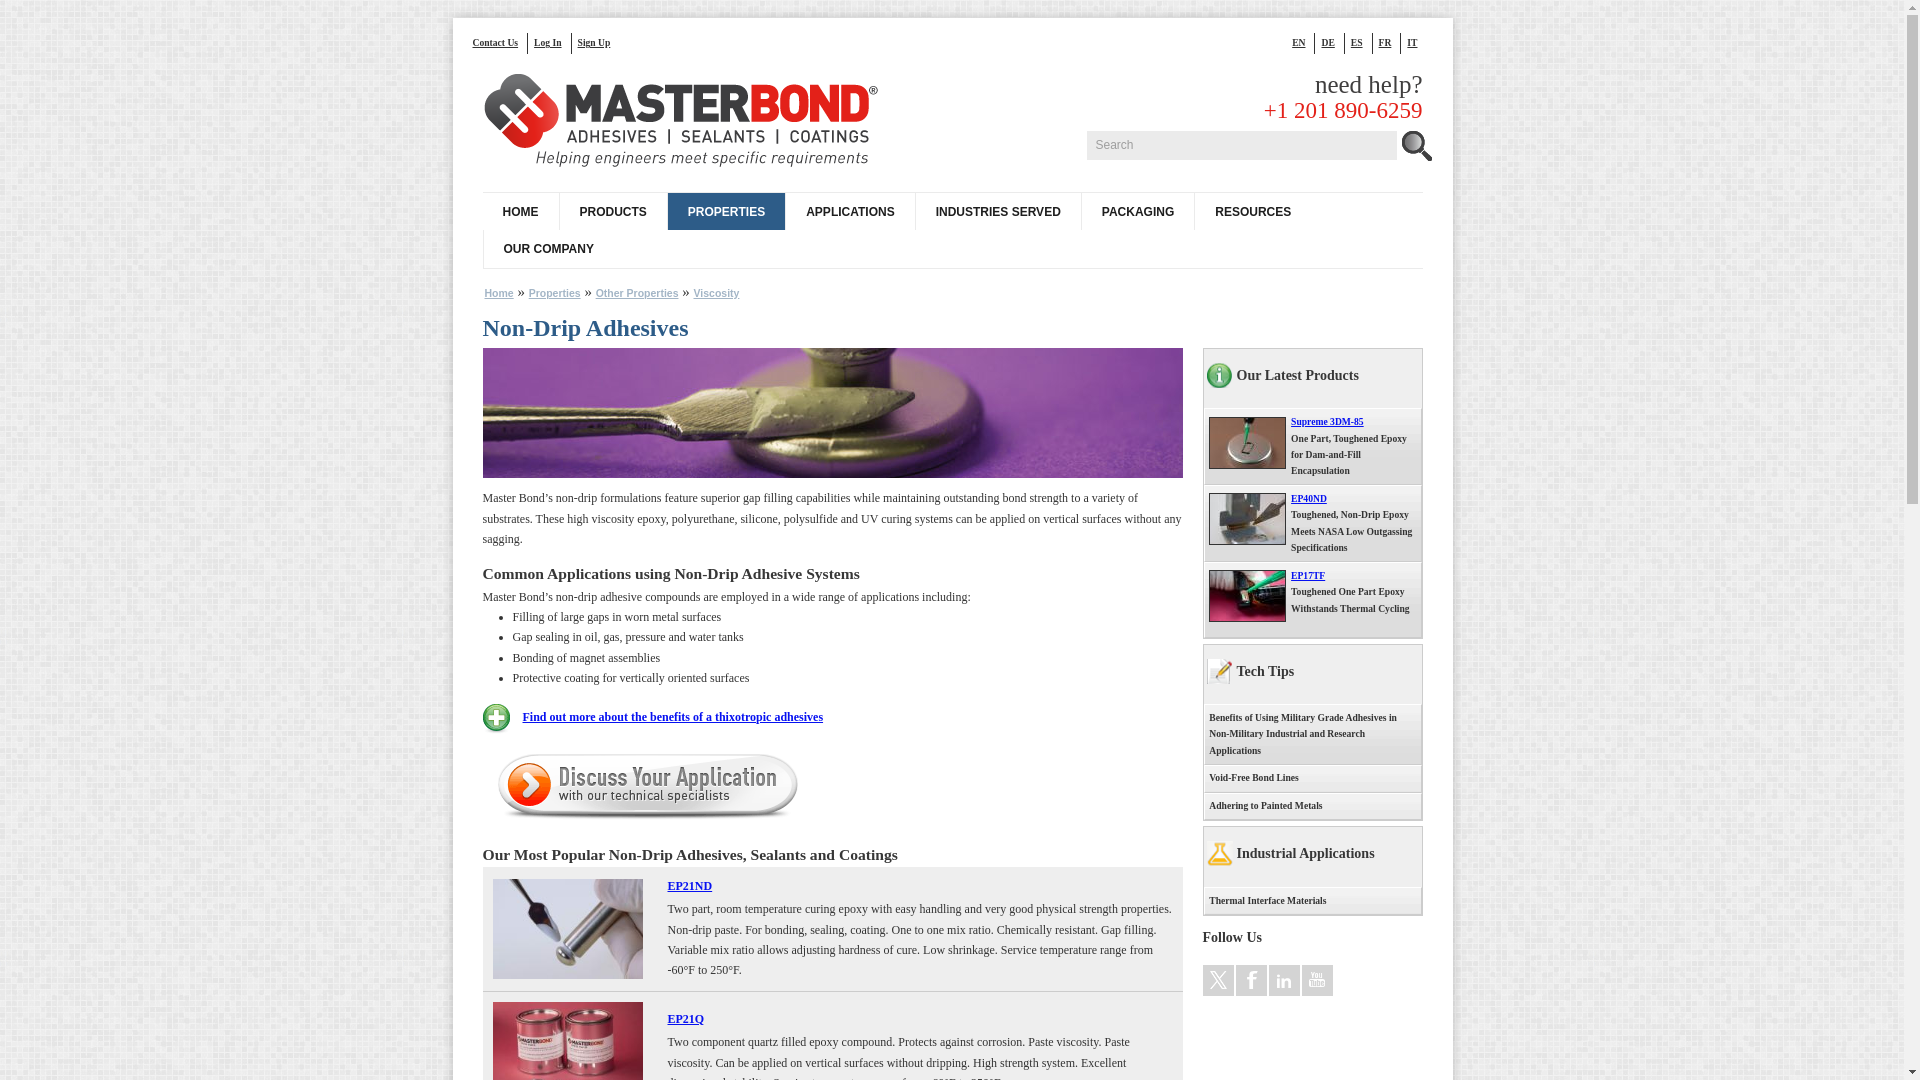  What do you see at coordinates (682, 122) in the screenshot?
I see `Home` at bounding box center [682, 122].